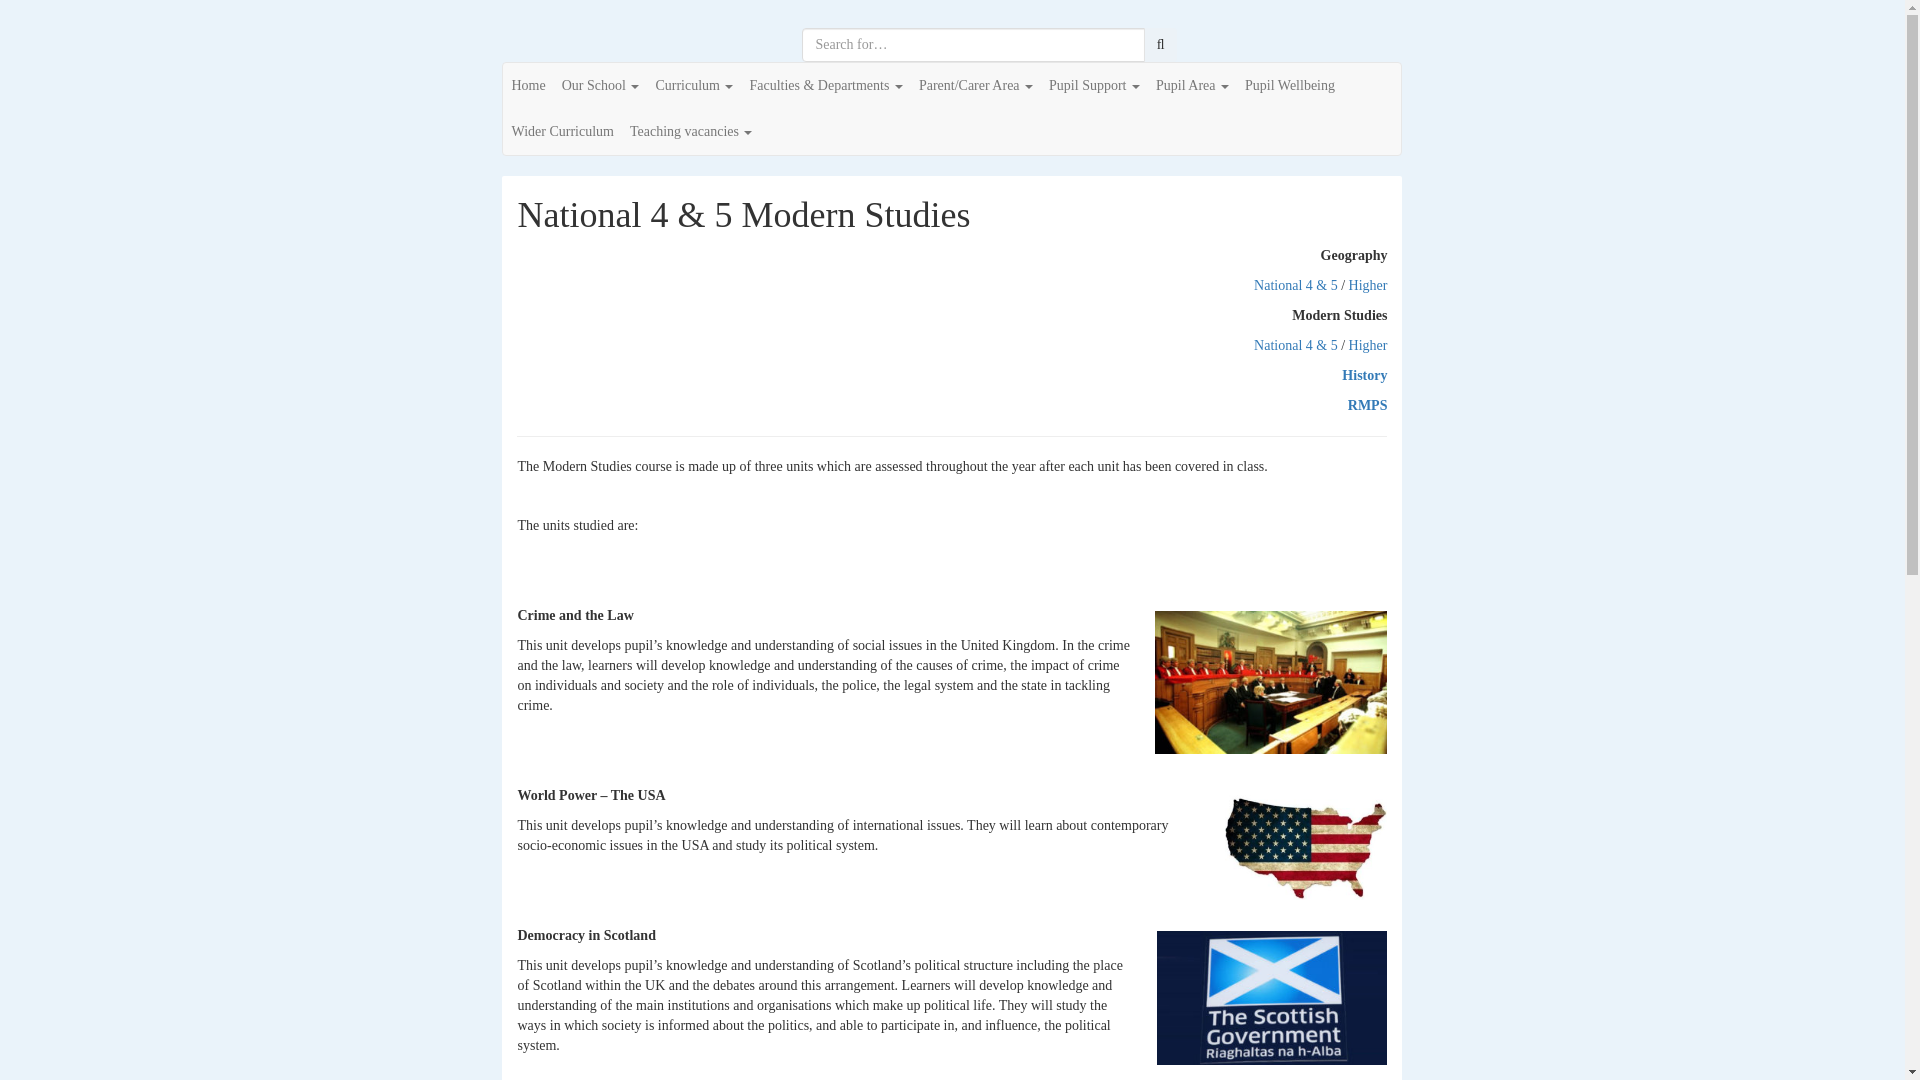  What do you see at coordinates (694, 86) in the screenshot?
I see `Curriculum` at bounding box center [694, 86].